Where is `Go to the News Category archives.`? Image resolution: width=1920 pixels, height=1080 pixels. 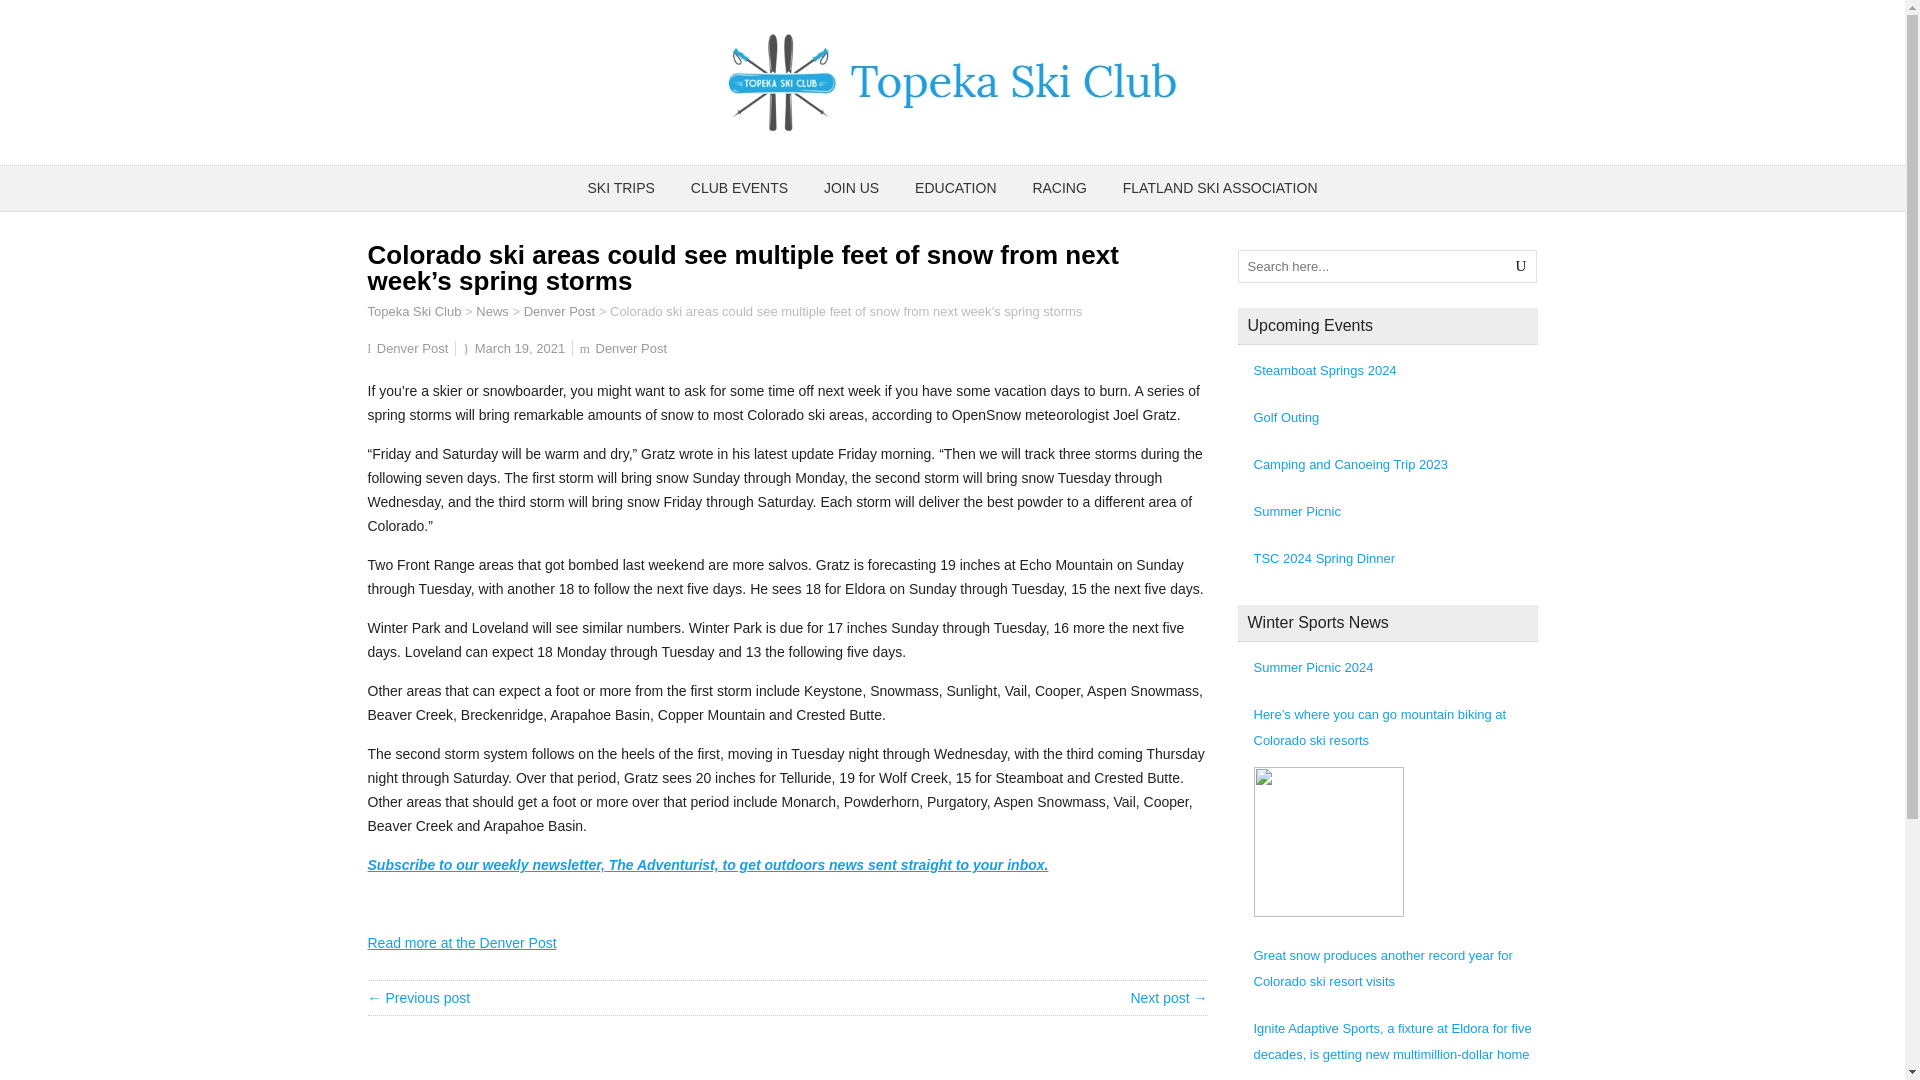 Go to the News Category archives. is located at coordinates (492, 310).